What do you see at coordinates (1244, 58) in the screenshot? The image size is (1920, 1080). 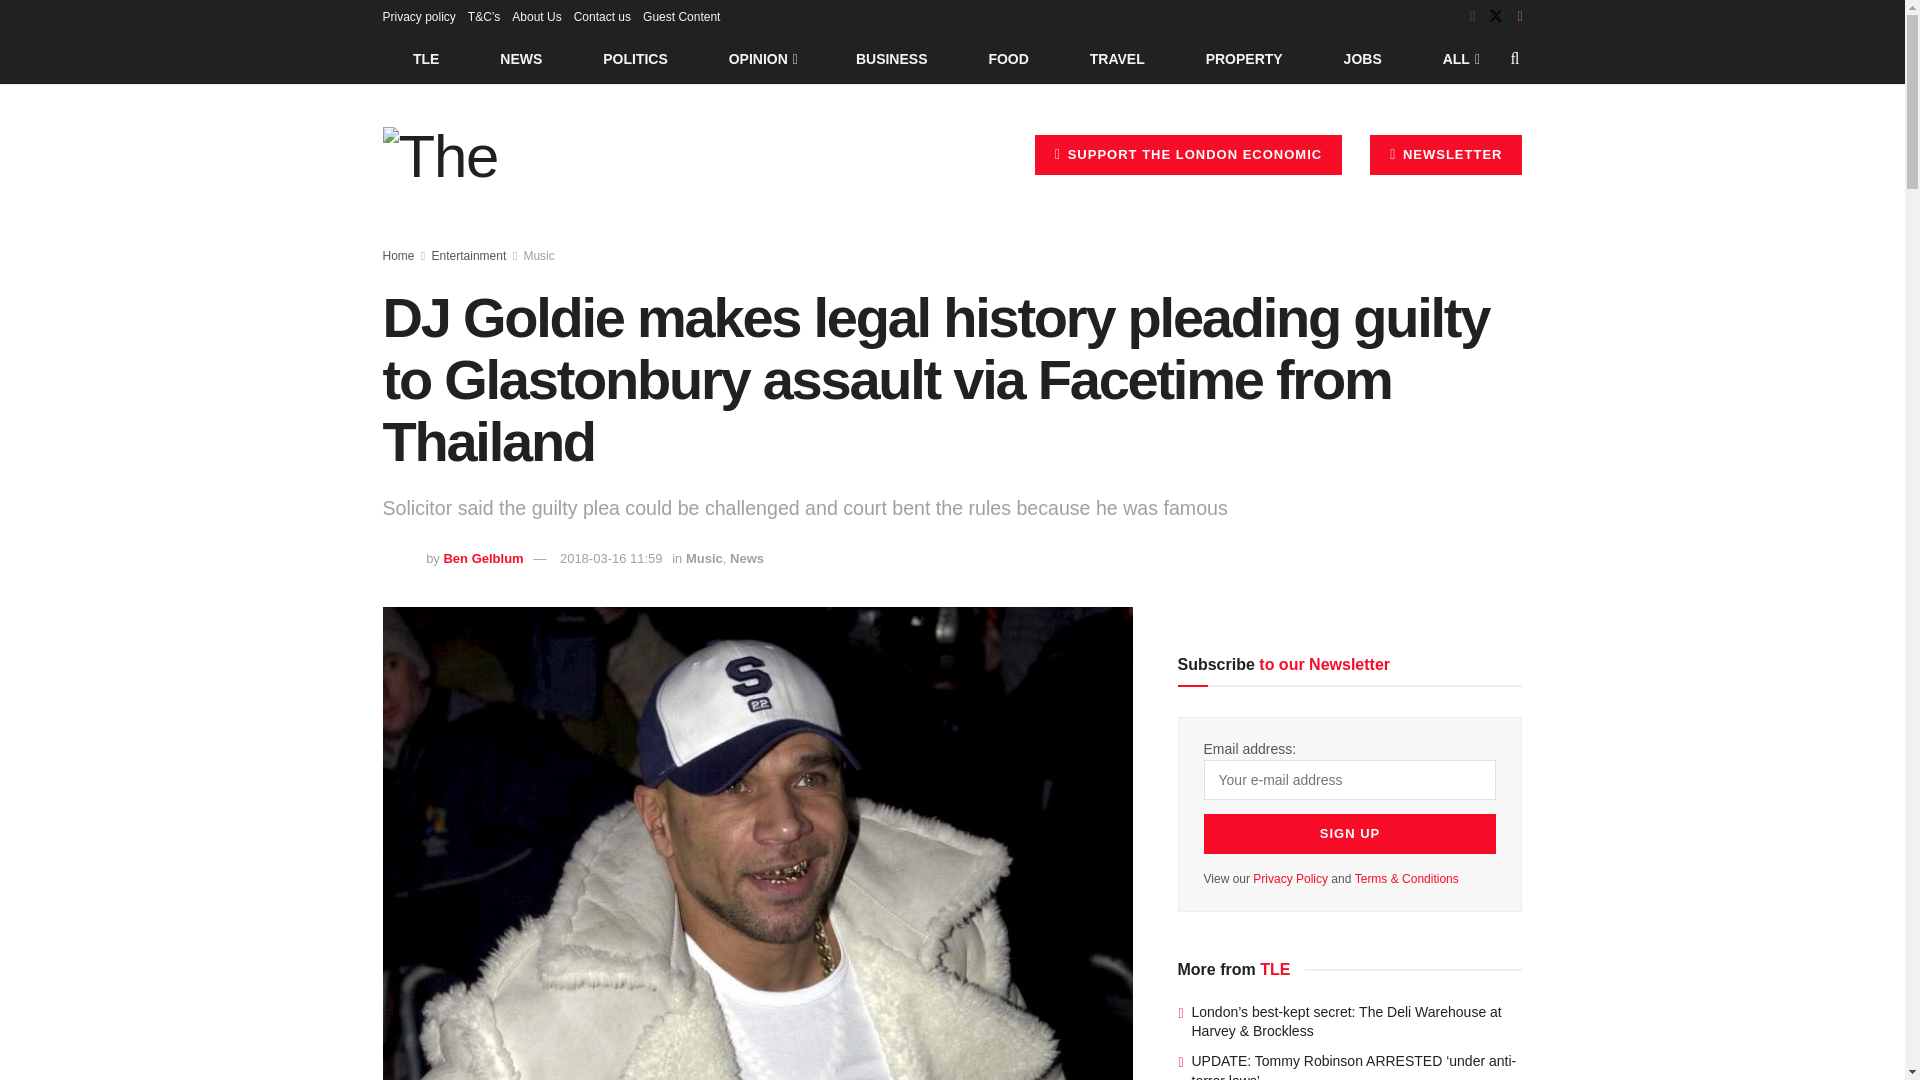 I see `PROPERTY` at bounding box center [1244, 58].